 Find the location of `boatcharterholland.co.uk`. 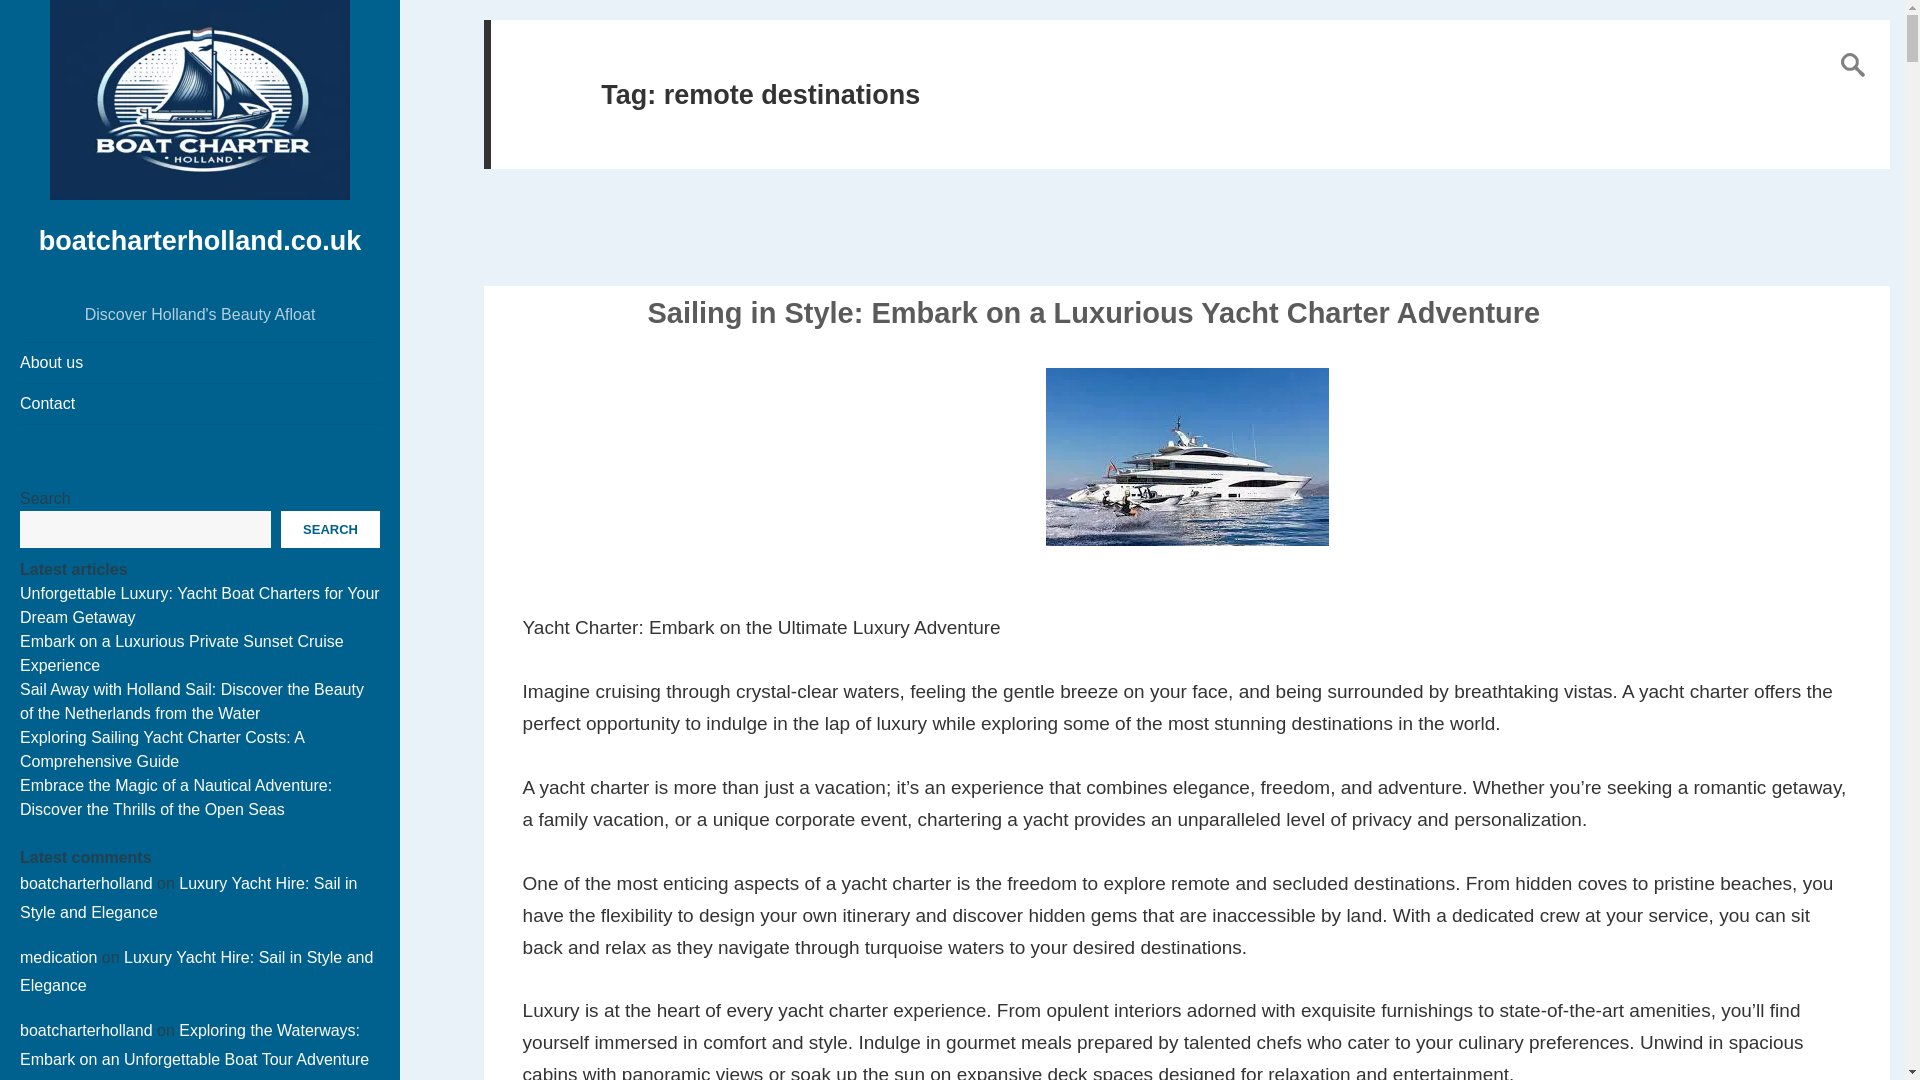

boatcharterholland.co.uk is located at coordinates (200, 240).